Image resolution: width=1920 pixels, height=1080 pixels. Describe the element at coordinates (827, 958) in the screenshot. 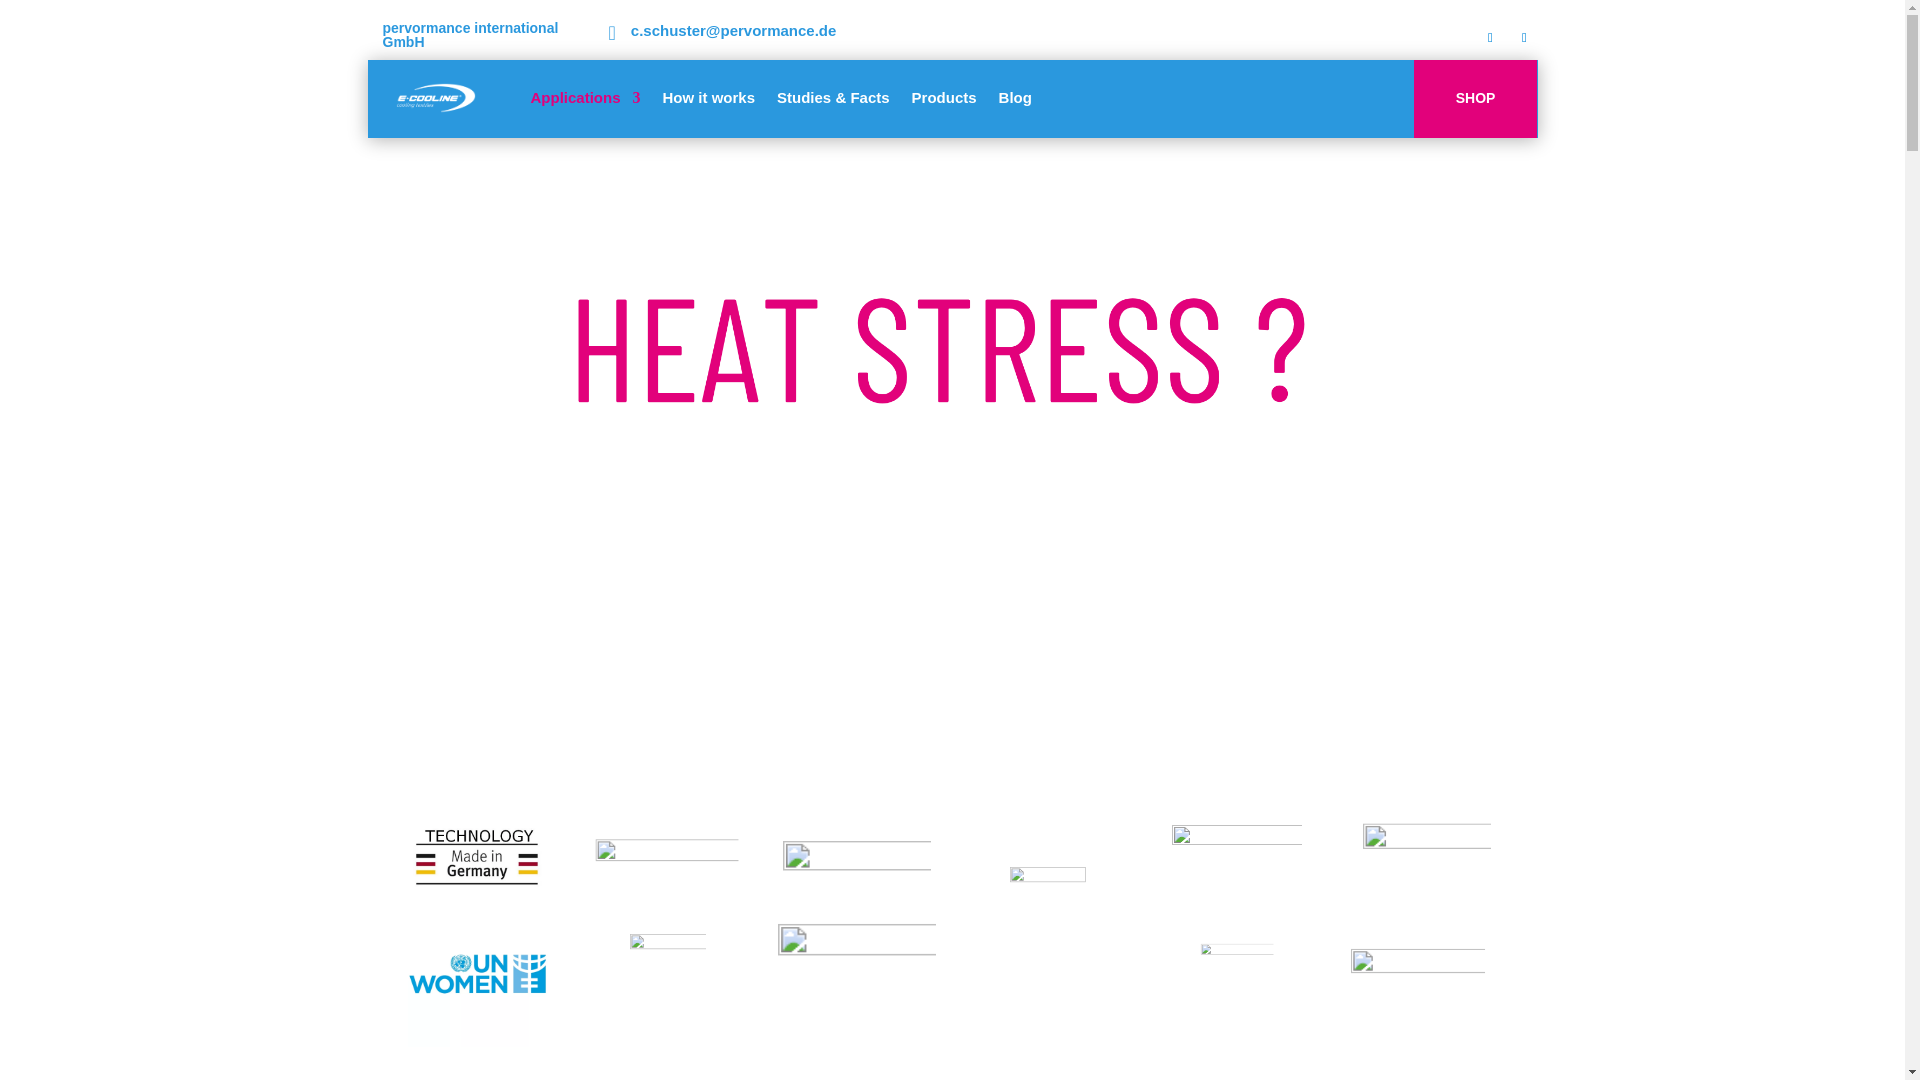

I see `ecooline supports global compact` at that location.